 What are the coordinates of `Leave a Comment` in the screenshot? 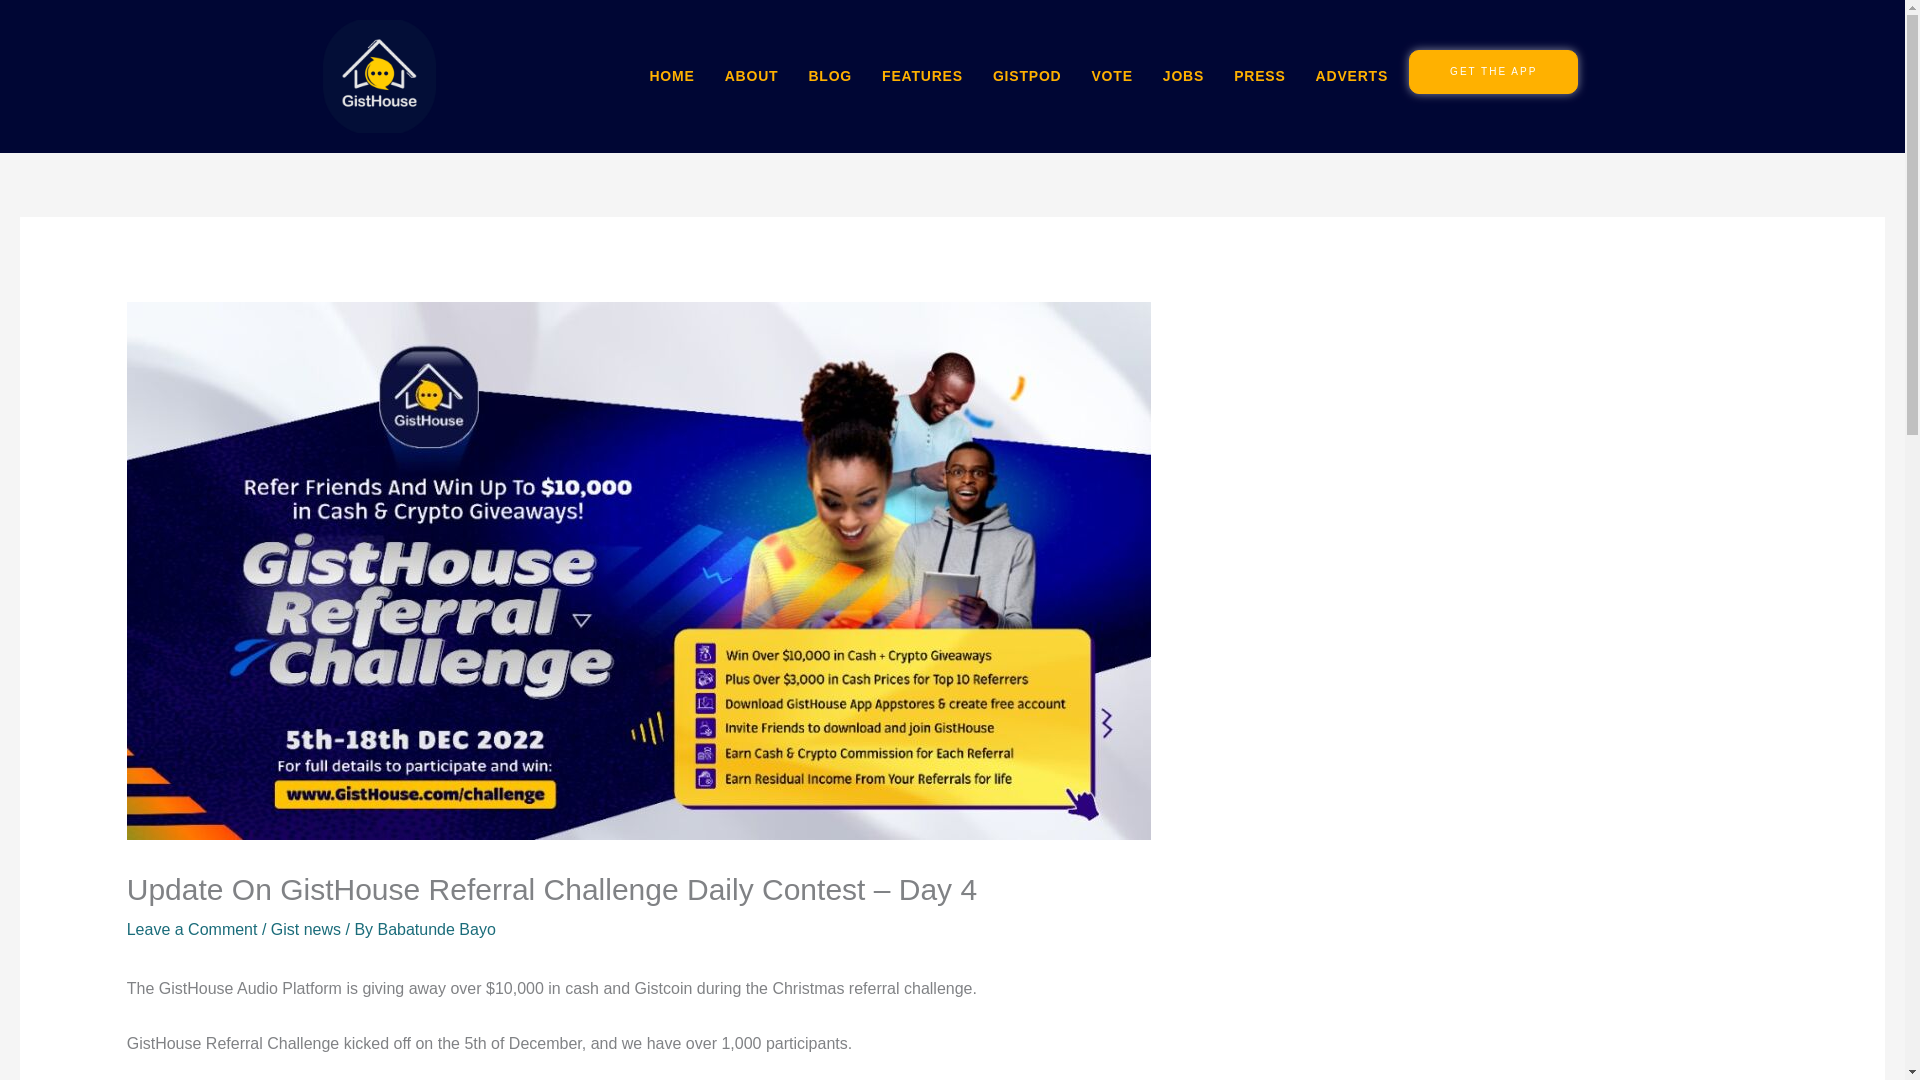 It's located at (192, 930).